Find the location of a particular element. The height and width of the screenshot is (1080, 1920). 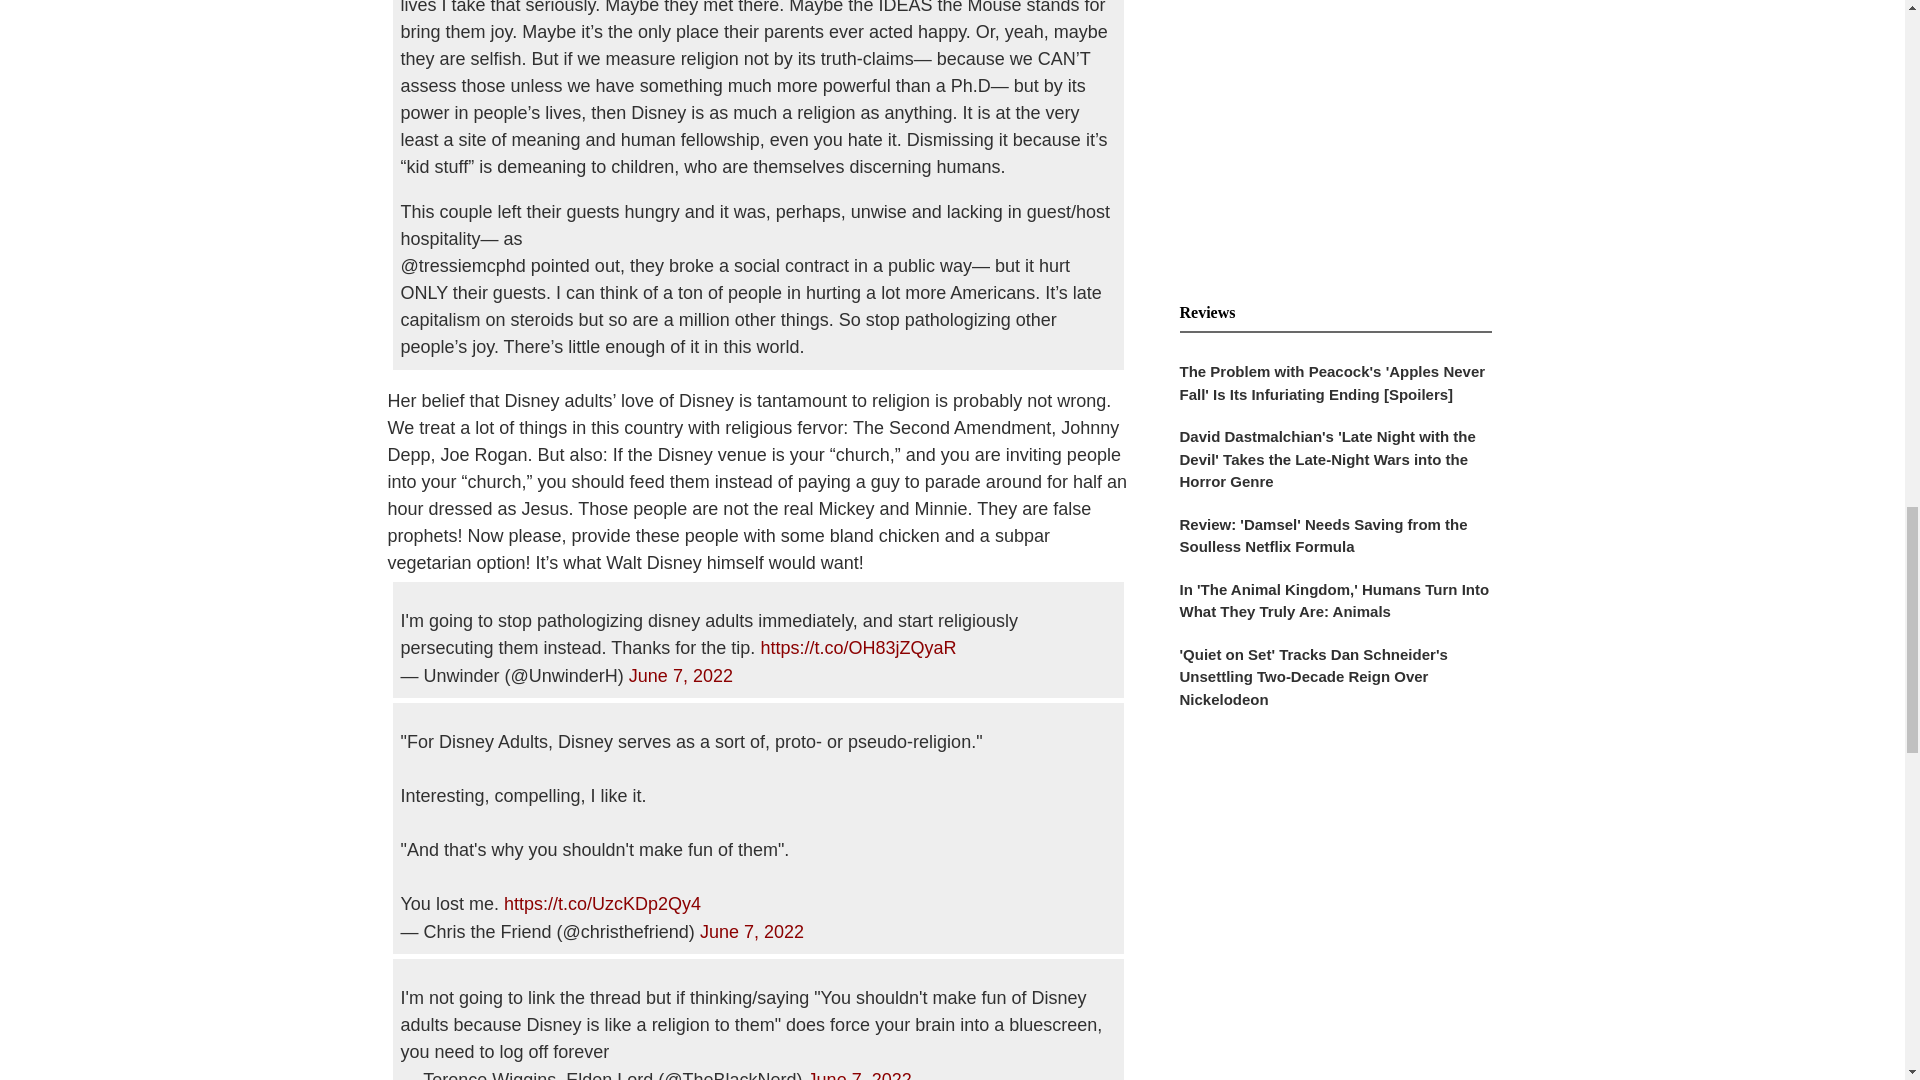

June 7, 2022 is located at coordinates (860, 1075).